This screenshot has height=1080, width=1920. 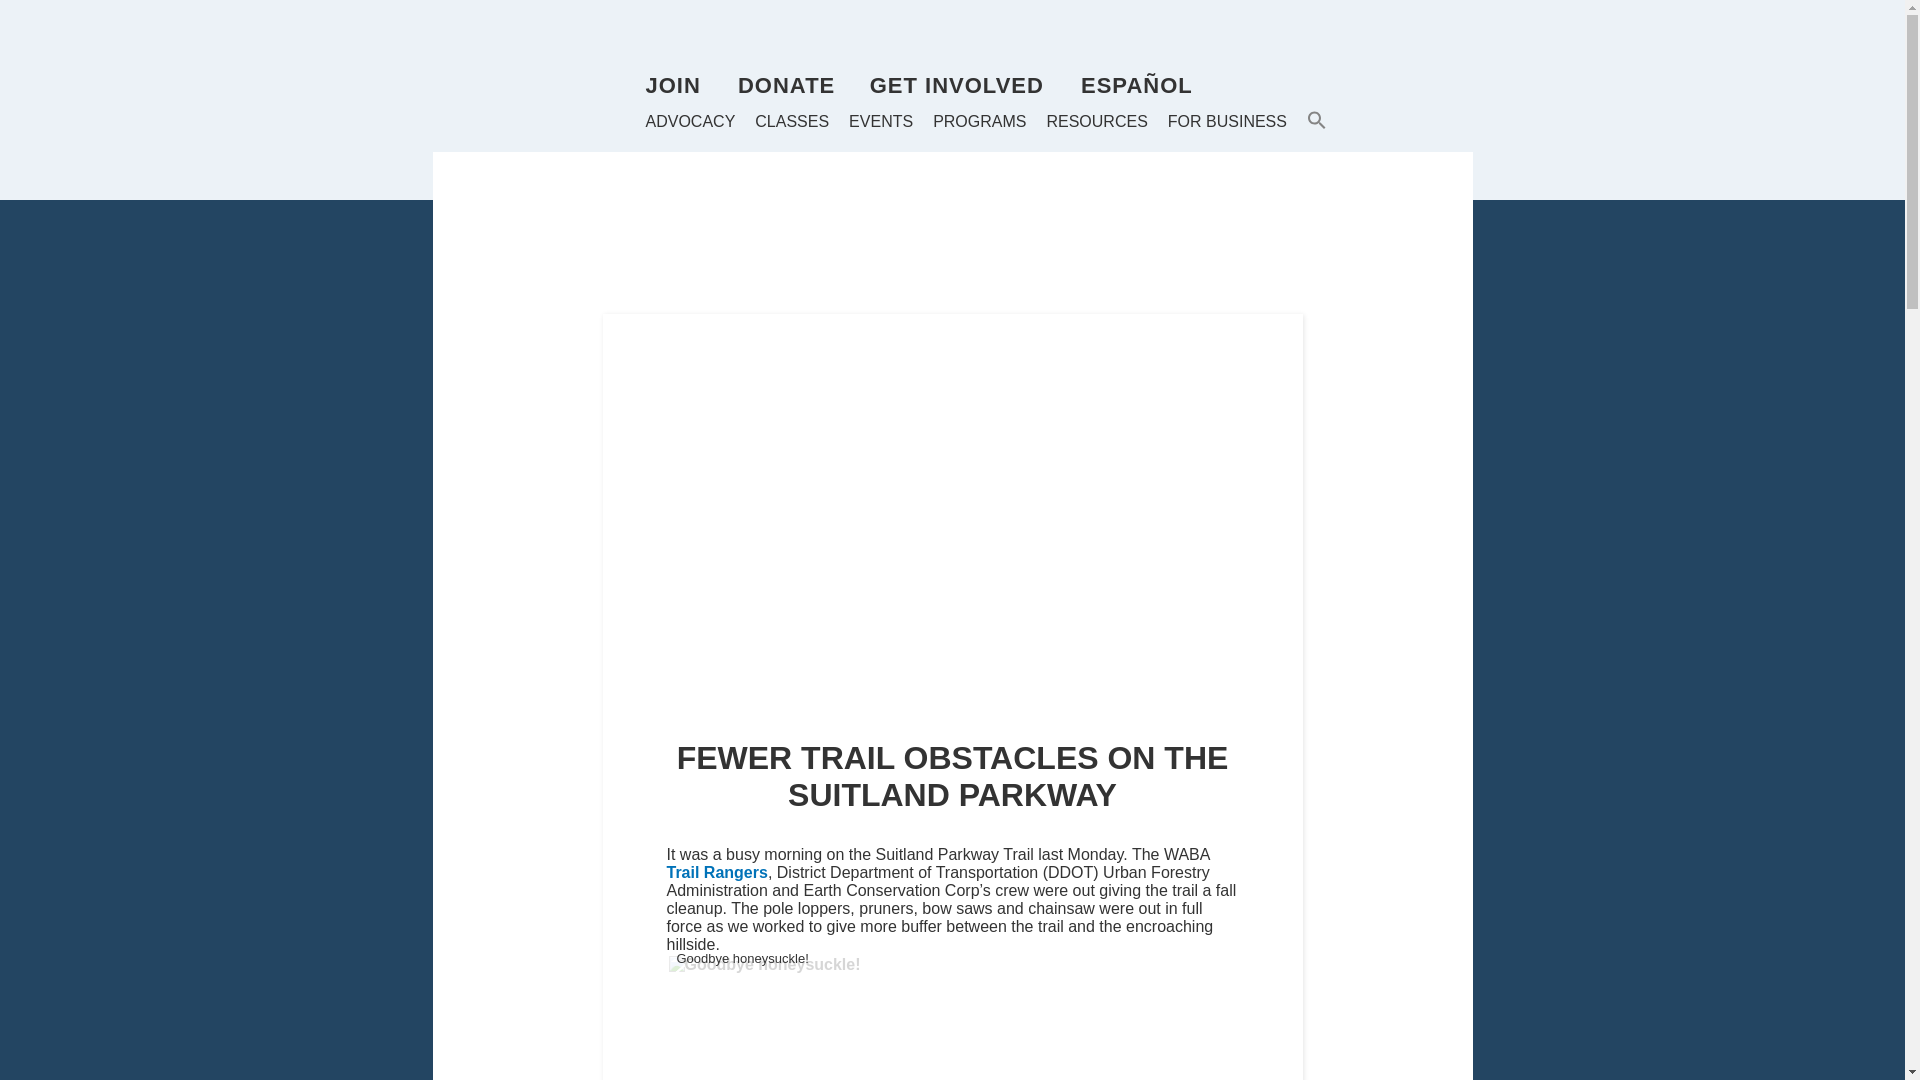 I want to click on DONATE, so click(x=786, y=86).